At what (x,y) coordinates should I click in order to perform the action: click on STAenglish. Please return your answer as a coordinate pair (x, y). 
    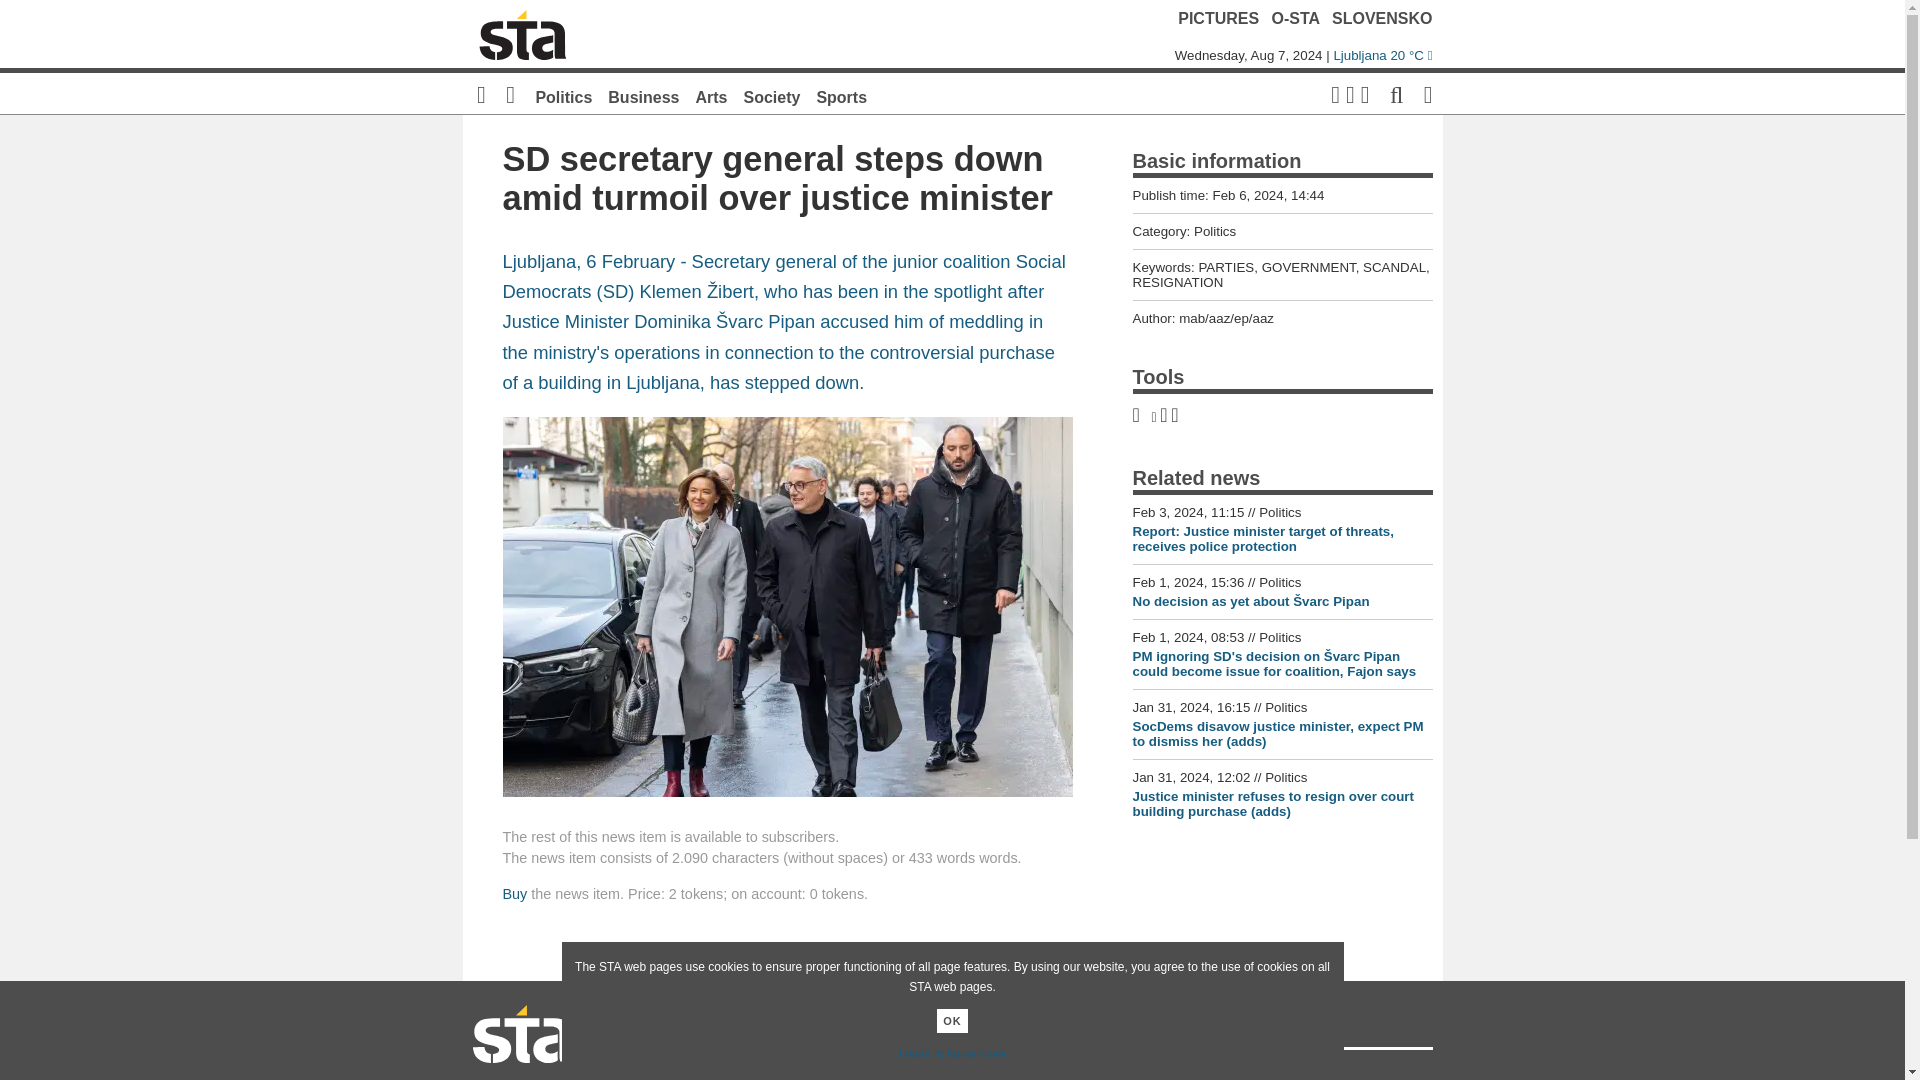
    Looking at the image, I should click on (1132, 1075).